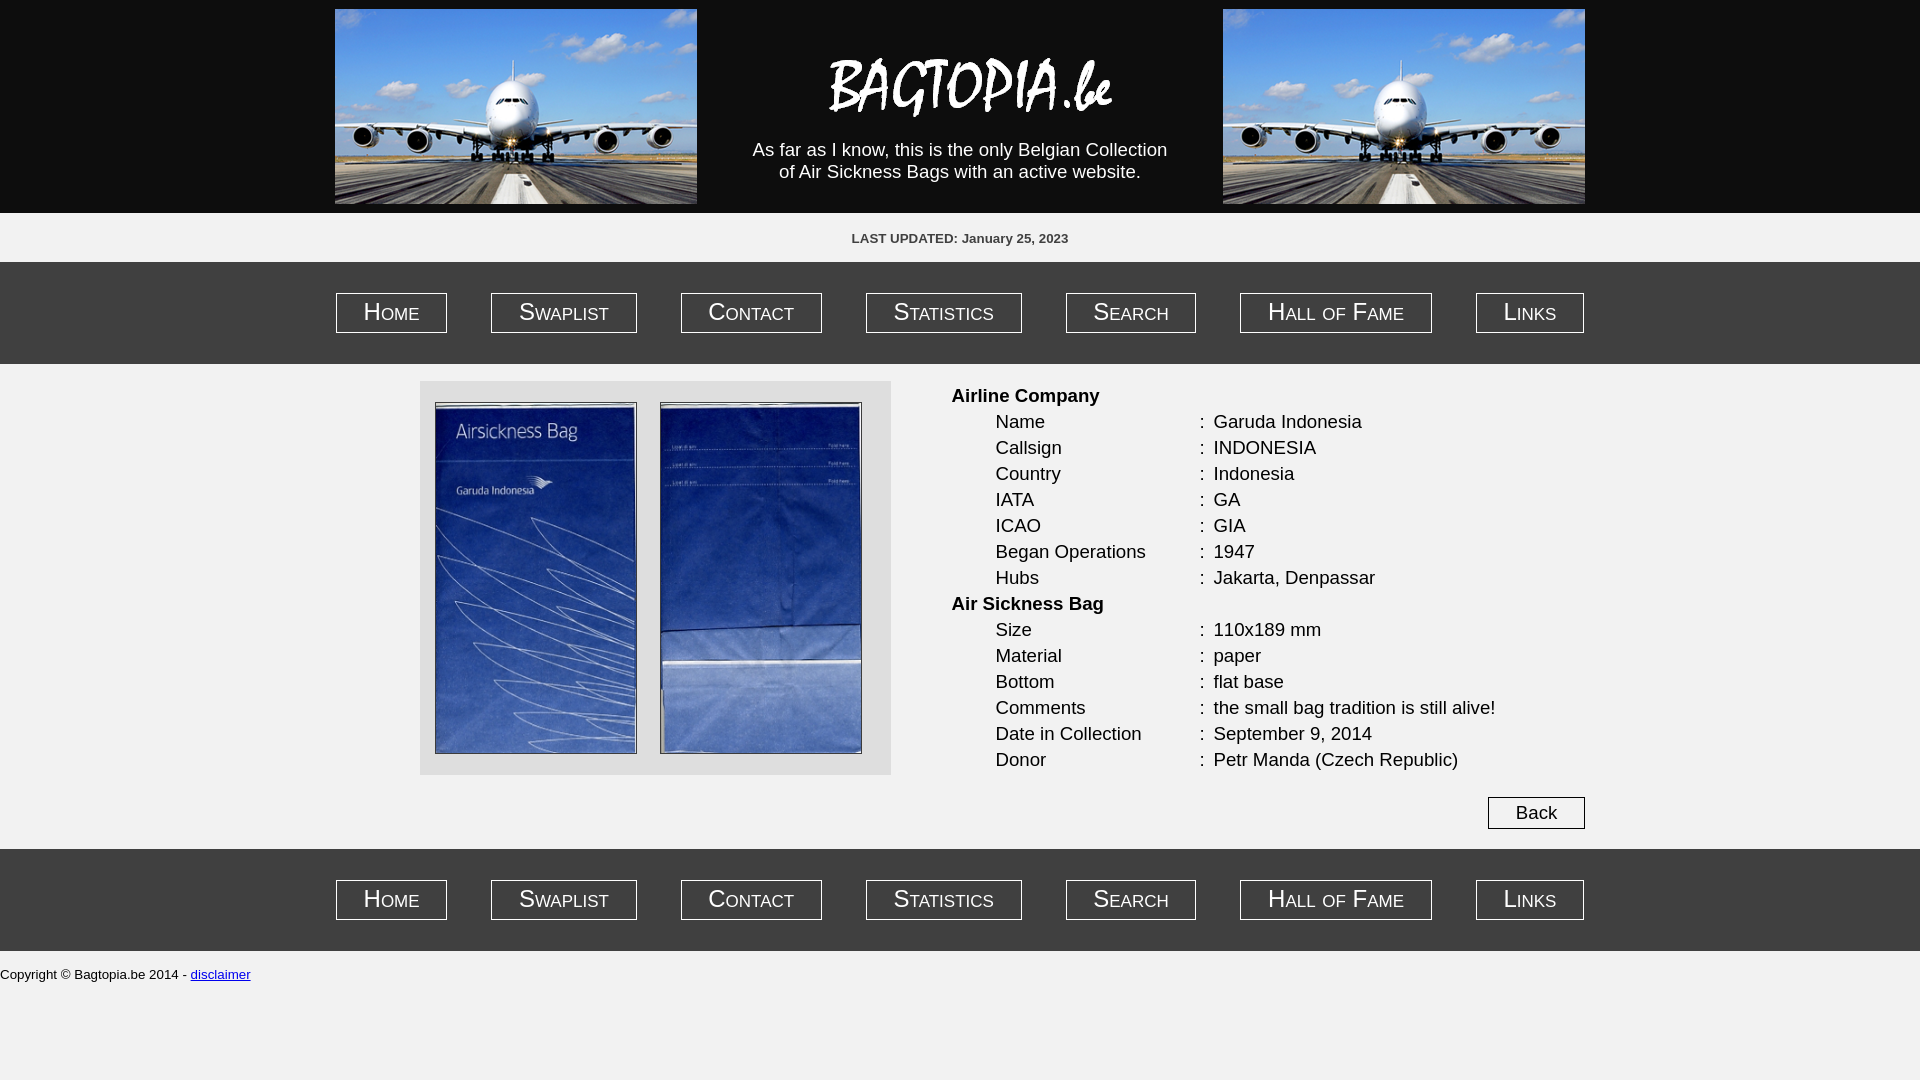 This screenshot has width=1920, height=1080. Describe the element at coordinates (752, 313) in the screenshot. I see `Contact` at that location.